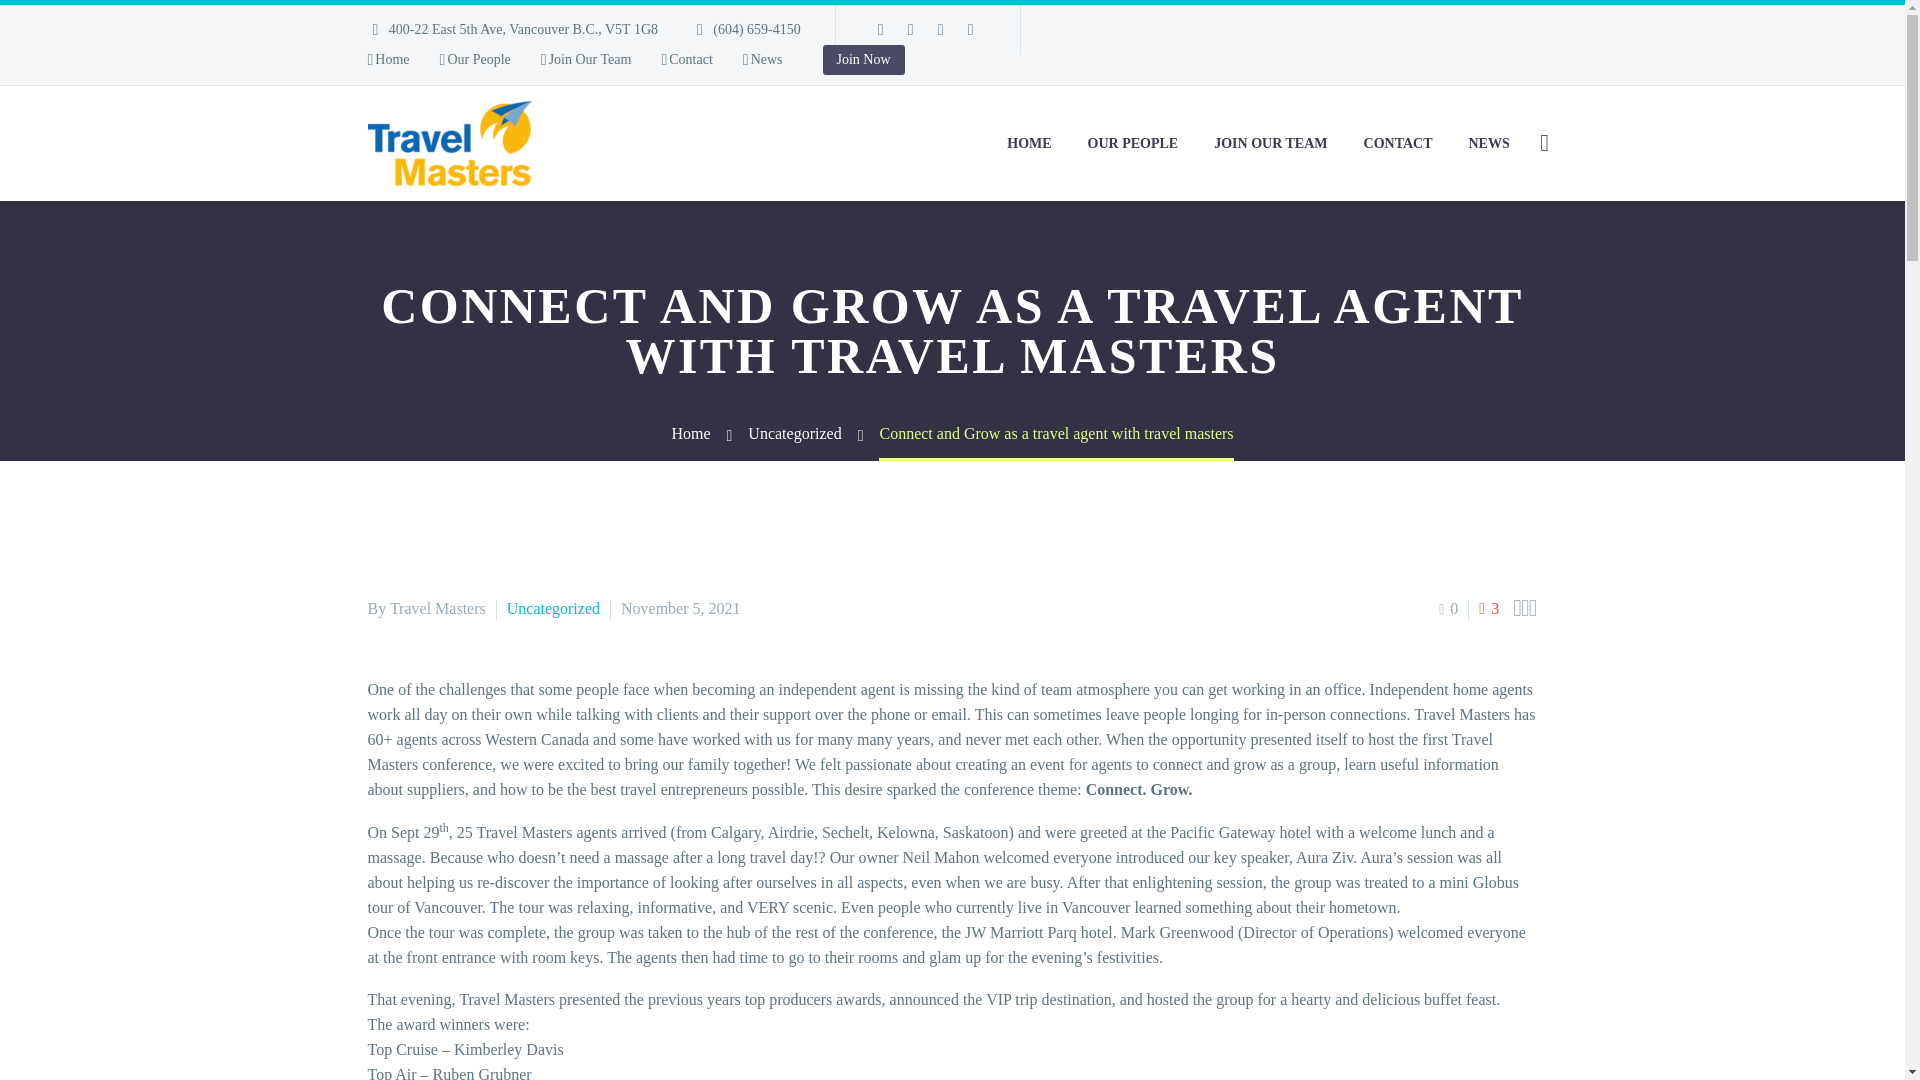 The height and width of the screenshot is (1080, 1920). What do you see at coordinates (794, 433) in the screenshot?
I see `Uncategorized` at bounding box center [794, 433].